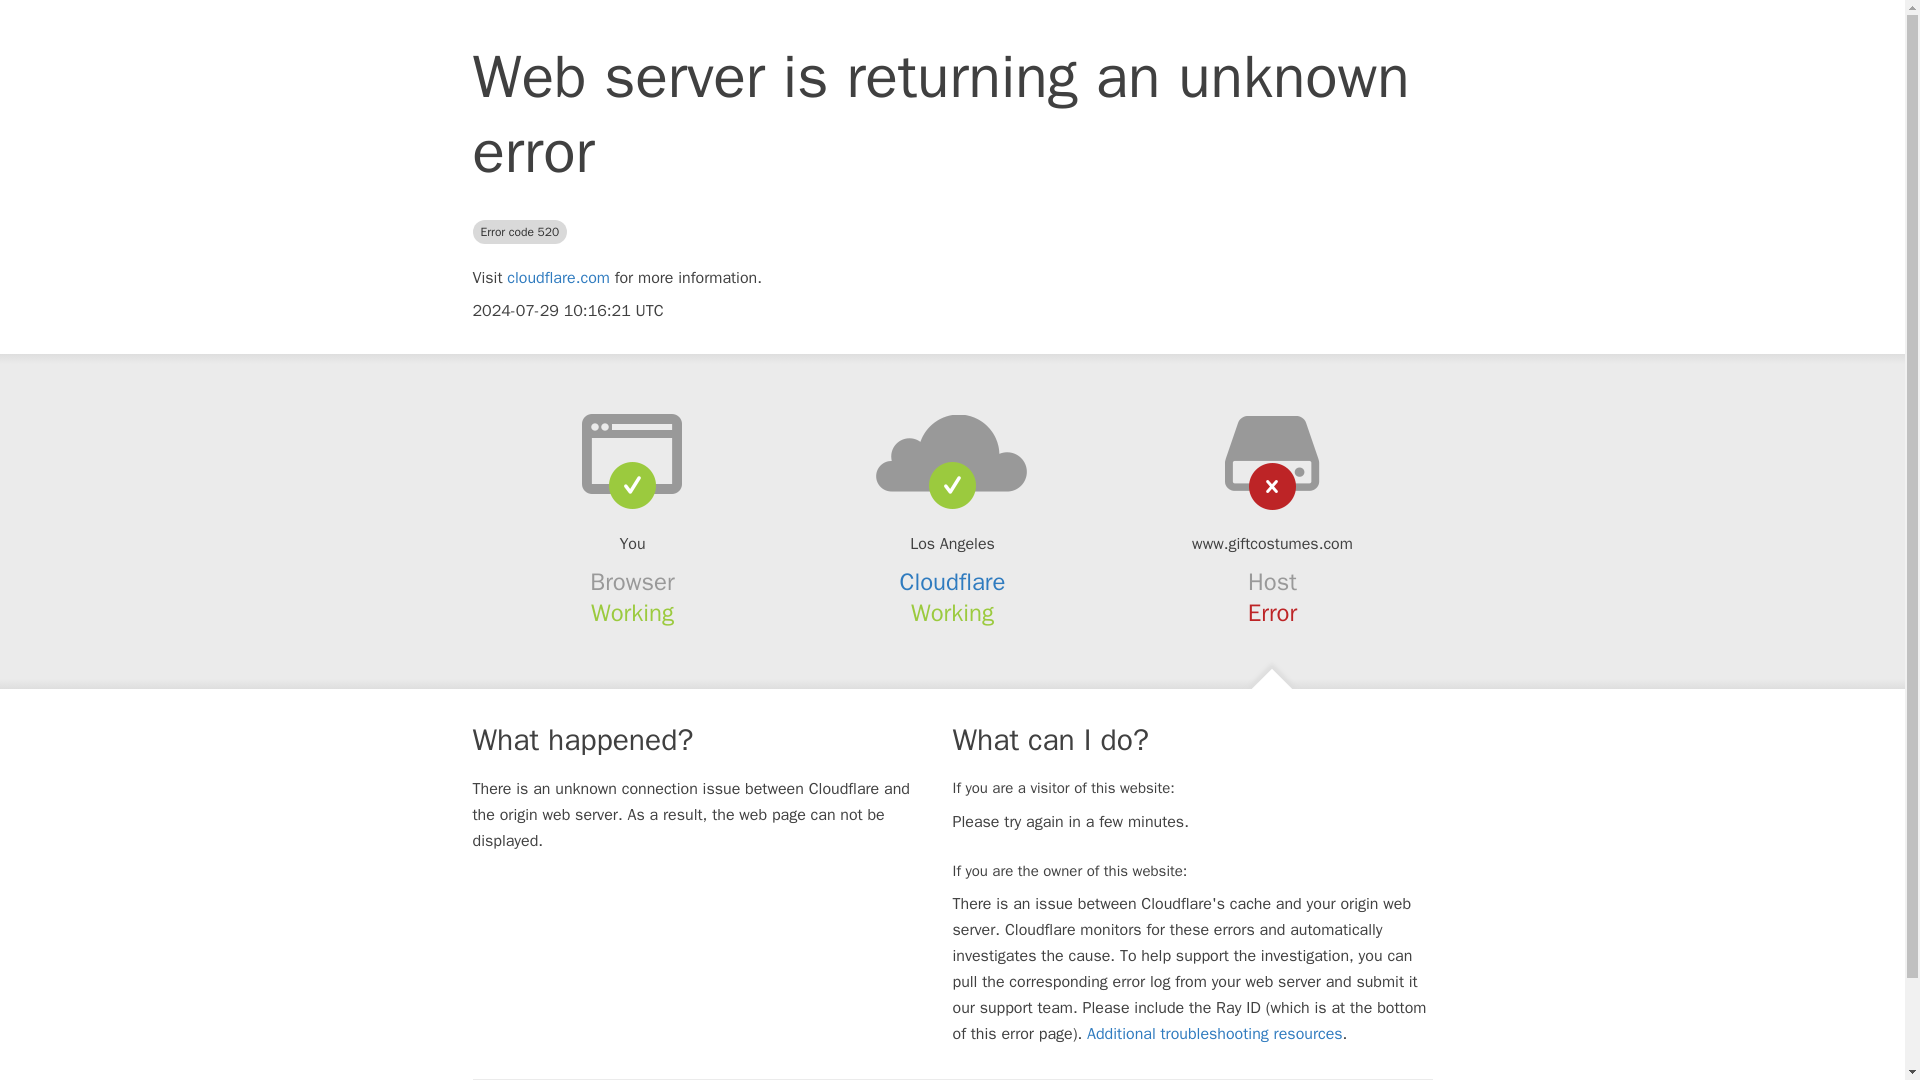 This screenshot has width=1920, height=1080. Describe the element at coordinates (558, 278) in the screenshot. I see `cloudflare.com` at that location.